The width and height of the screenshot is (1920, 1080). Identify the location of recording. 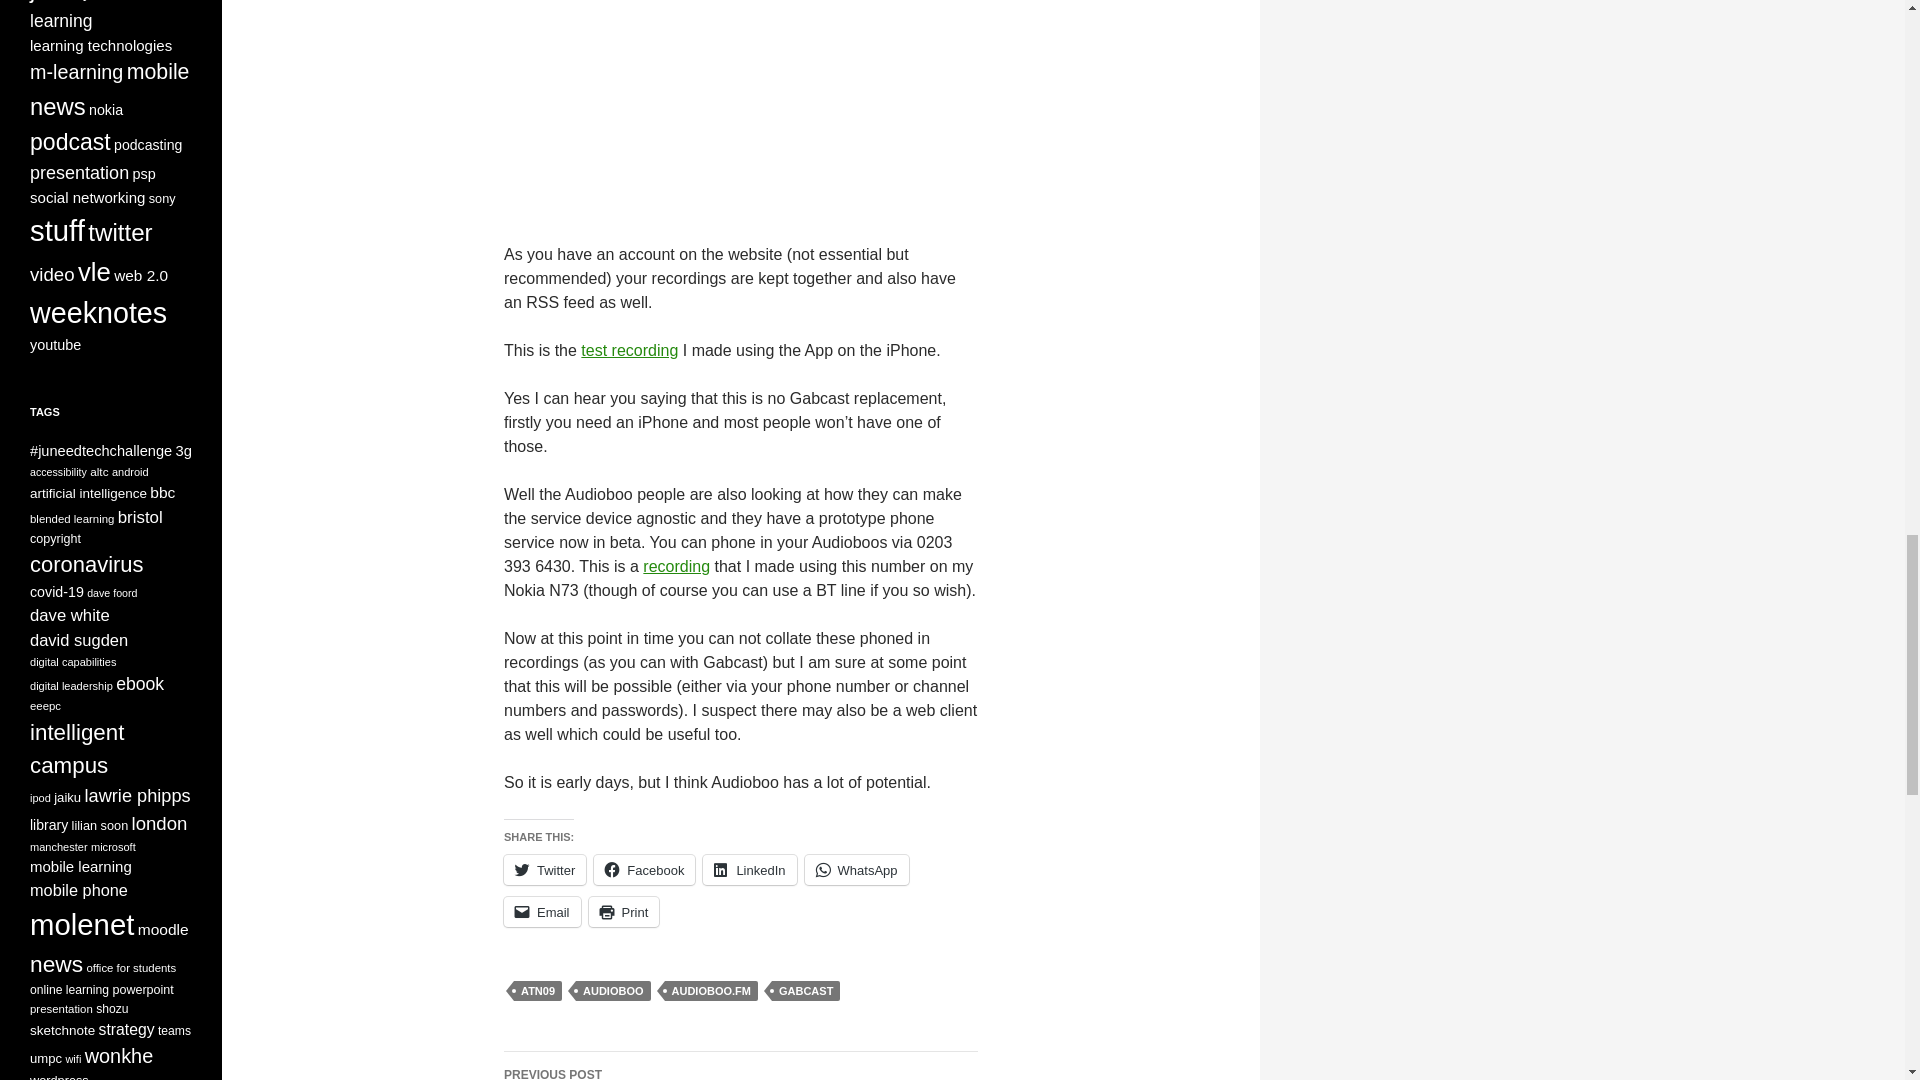
(676, 566).